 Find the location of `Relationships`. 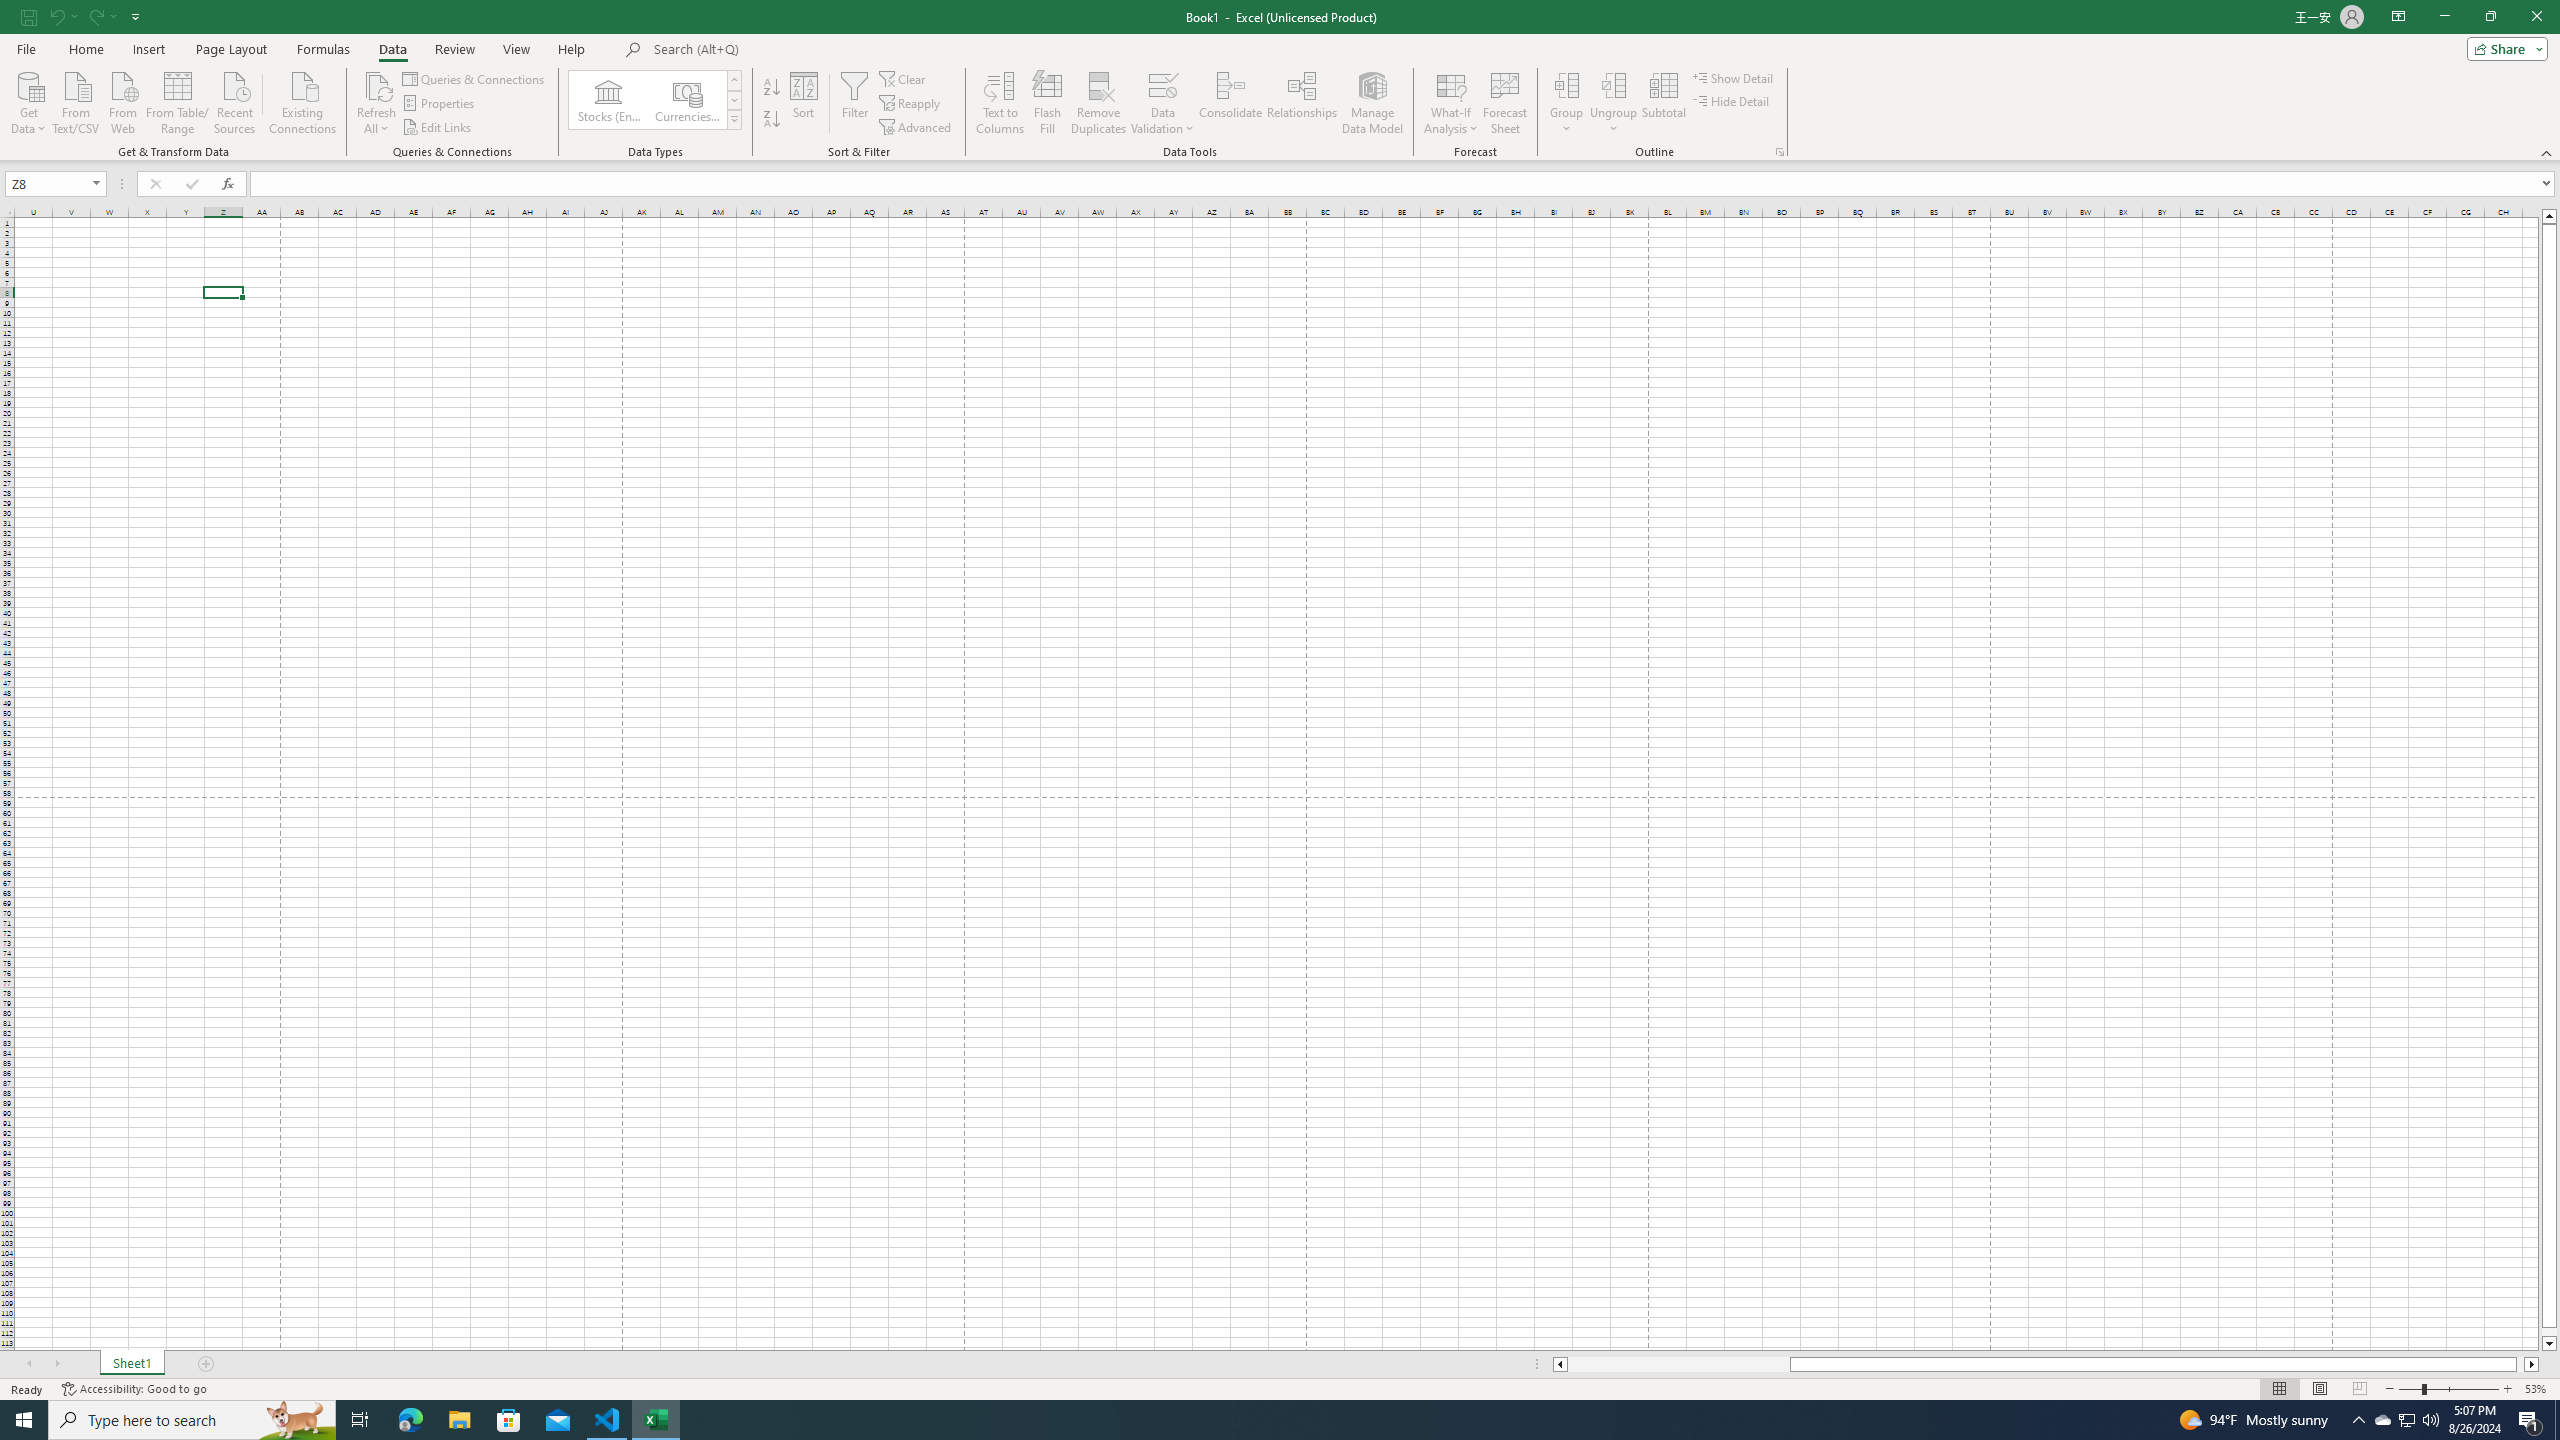

Relationships is located at coordinates (1301, 103).